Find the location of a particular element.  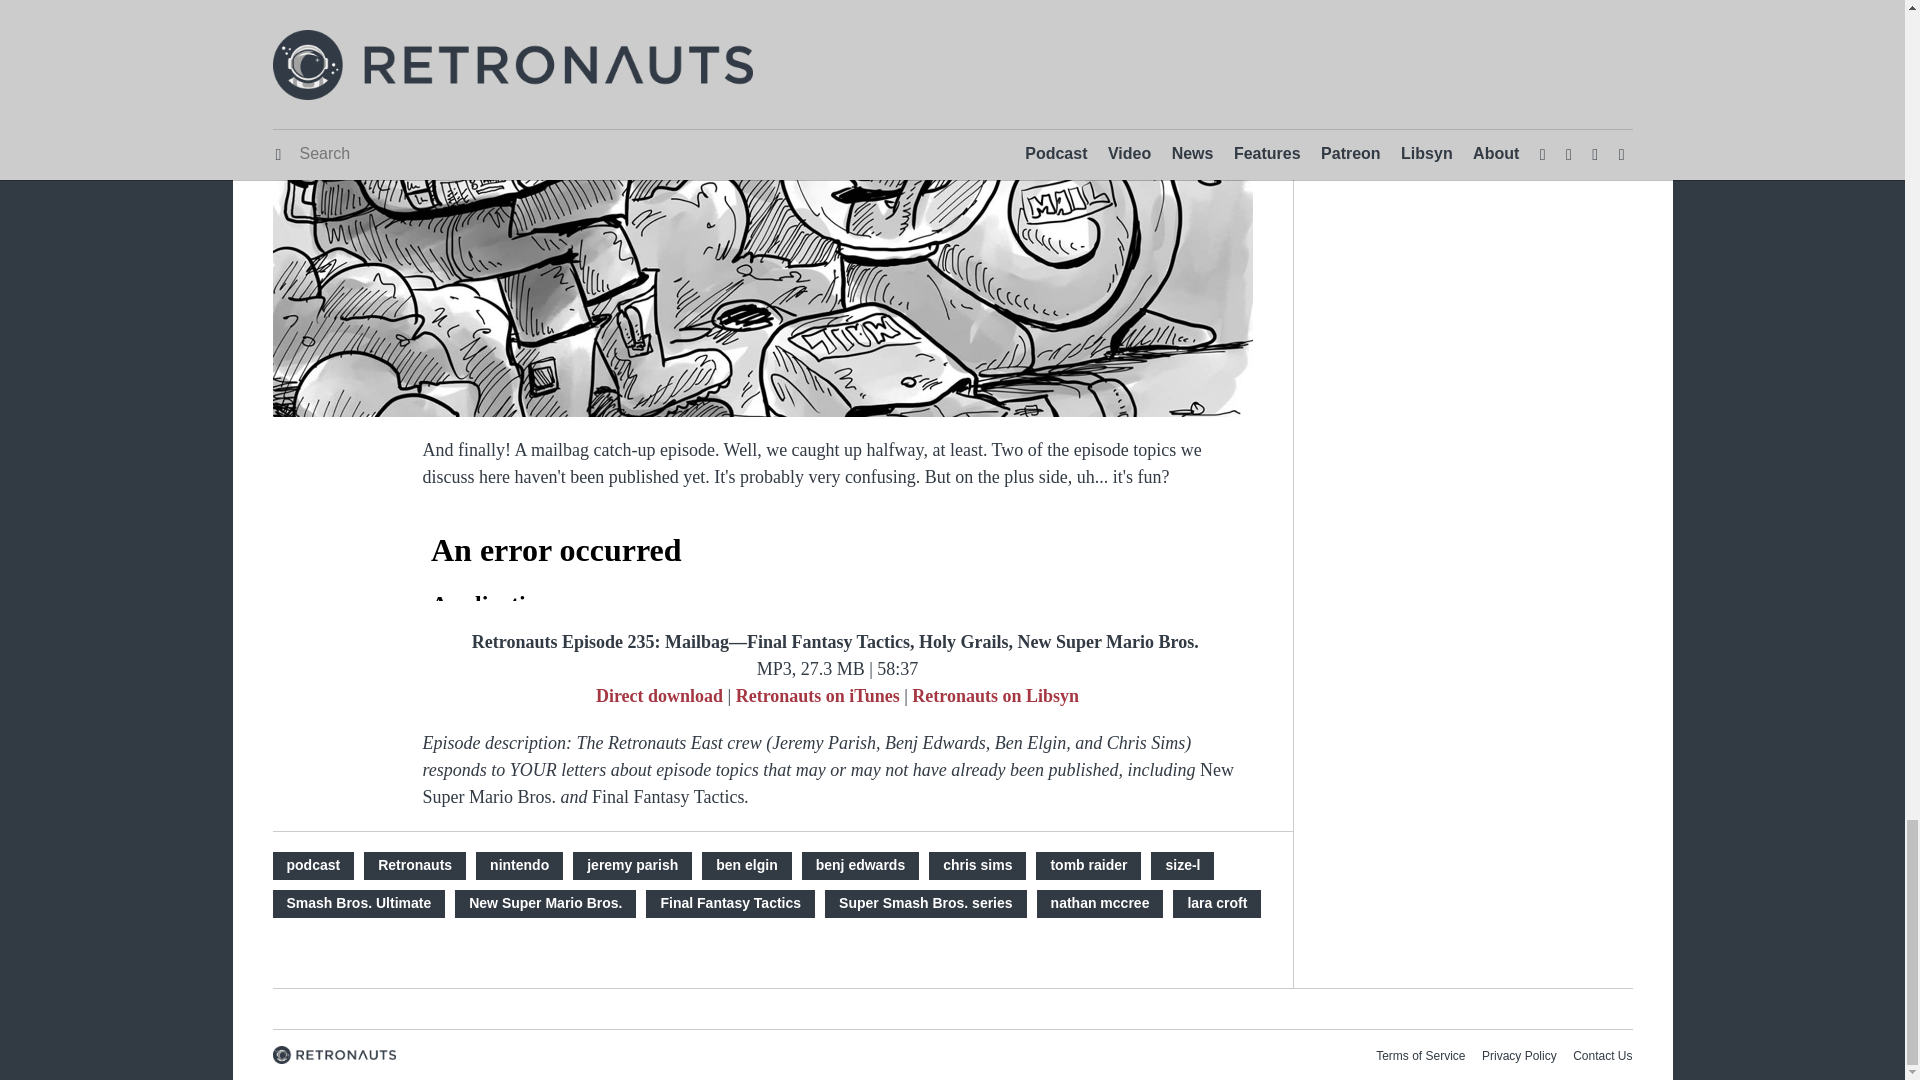

podcast is located at coordinates (312, 865).